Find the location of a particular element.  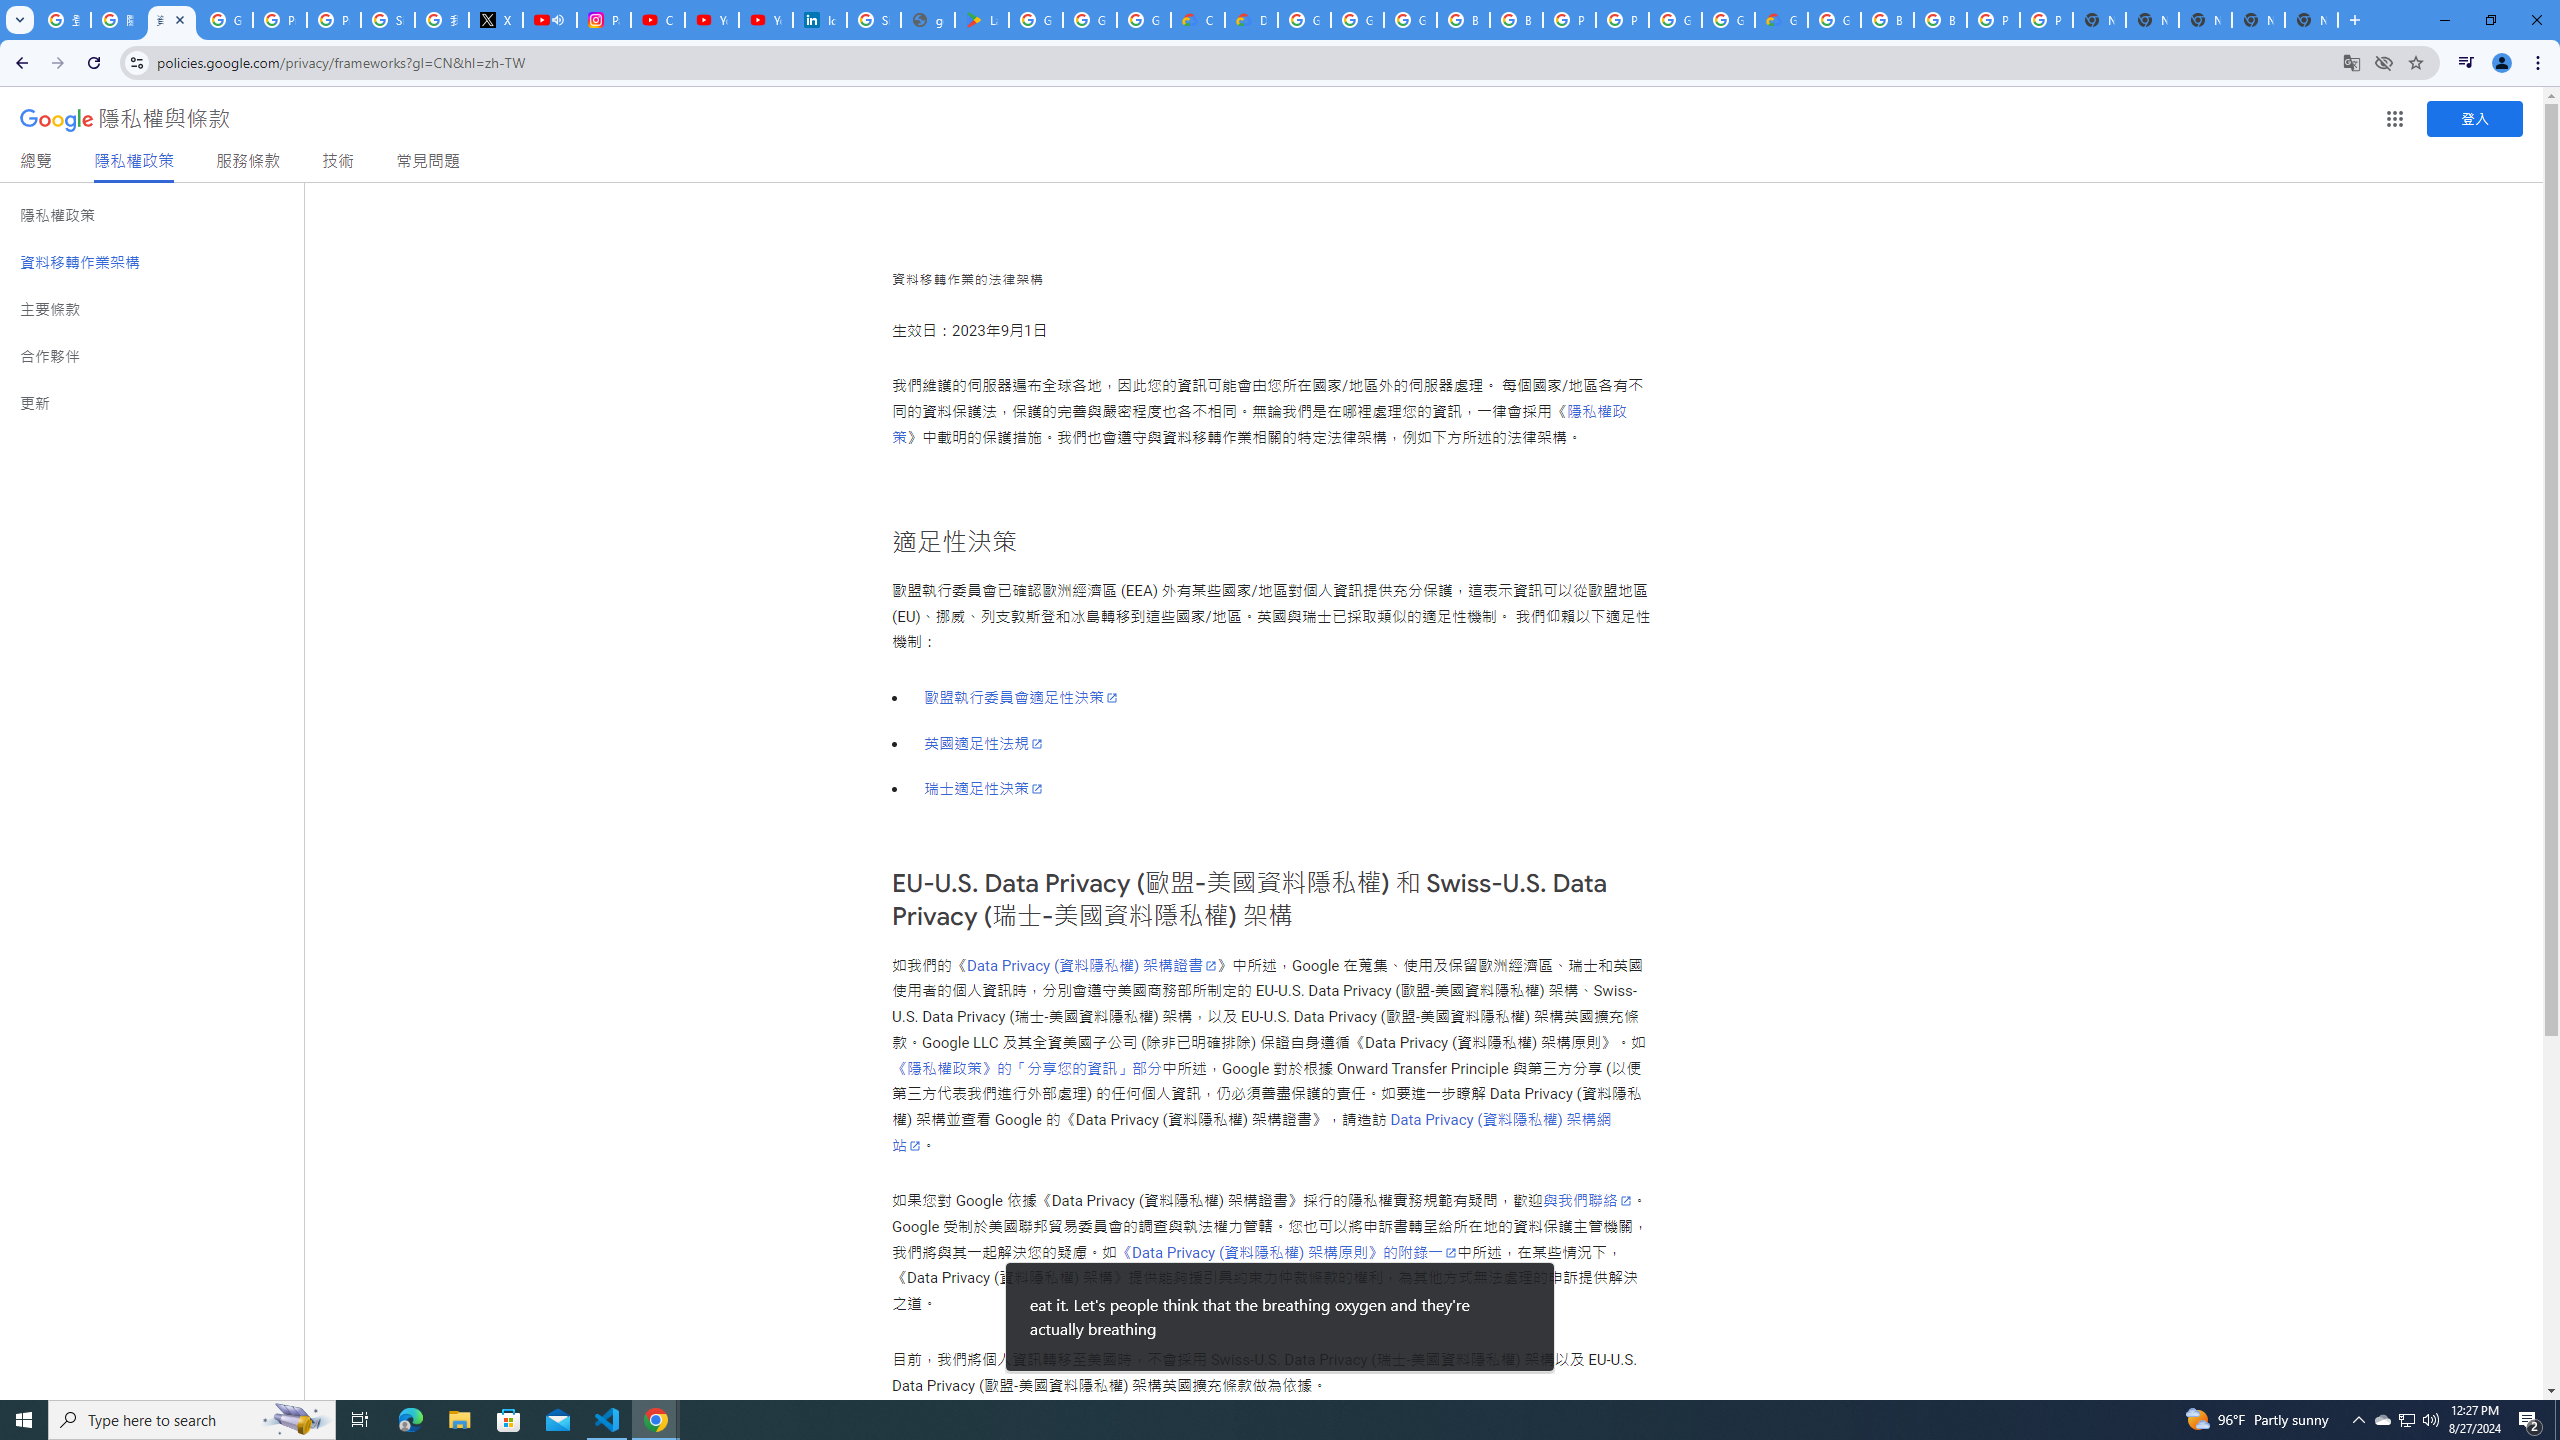

Mute tab is located at coordinates (558, 19).